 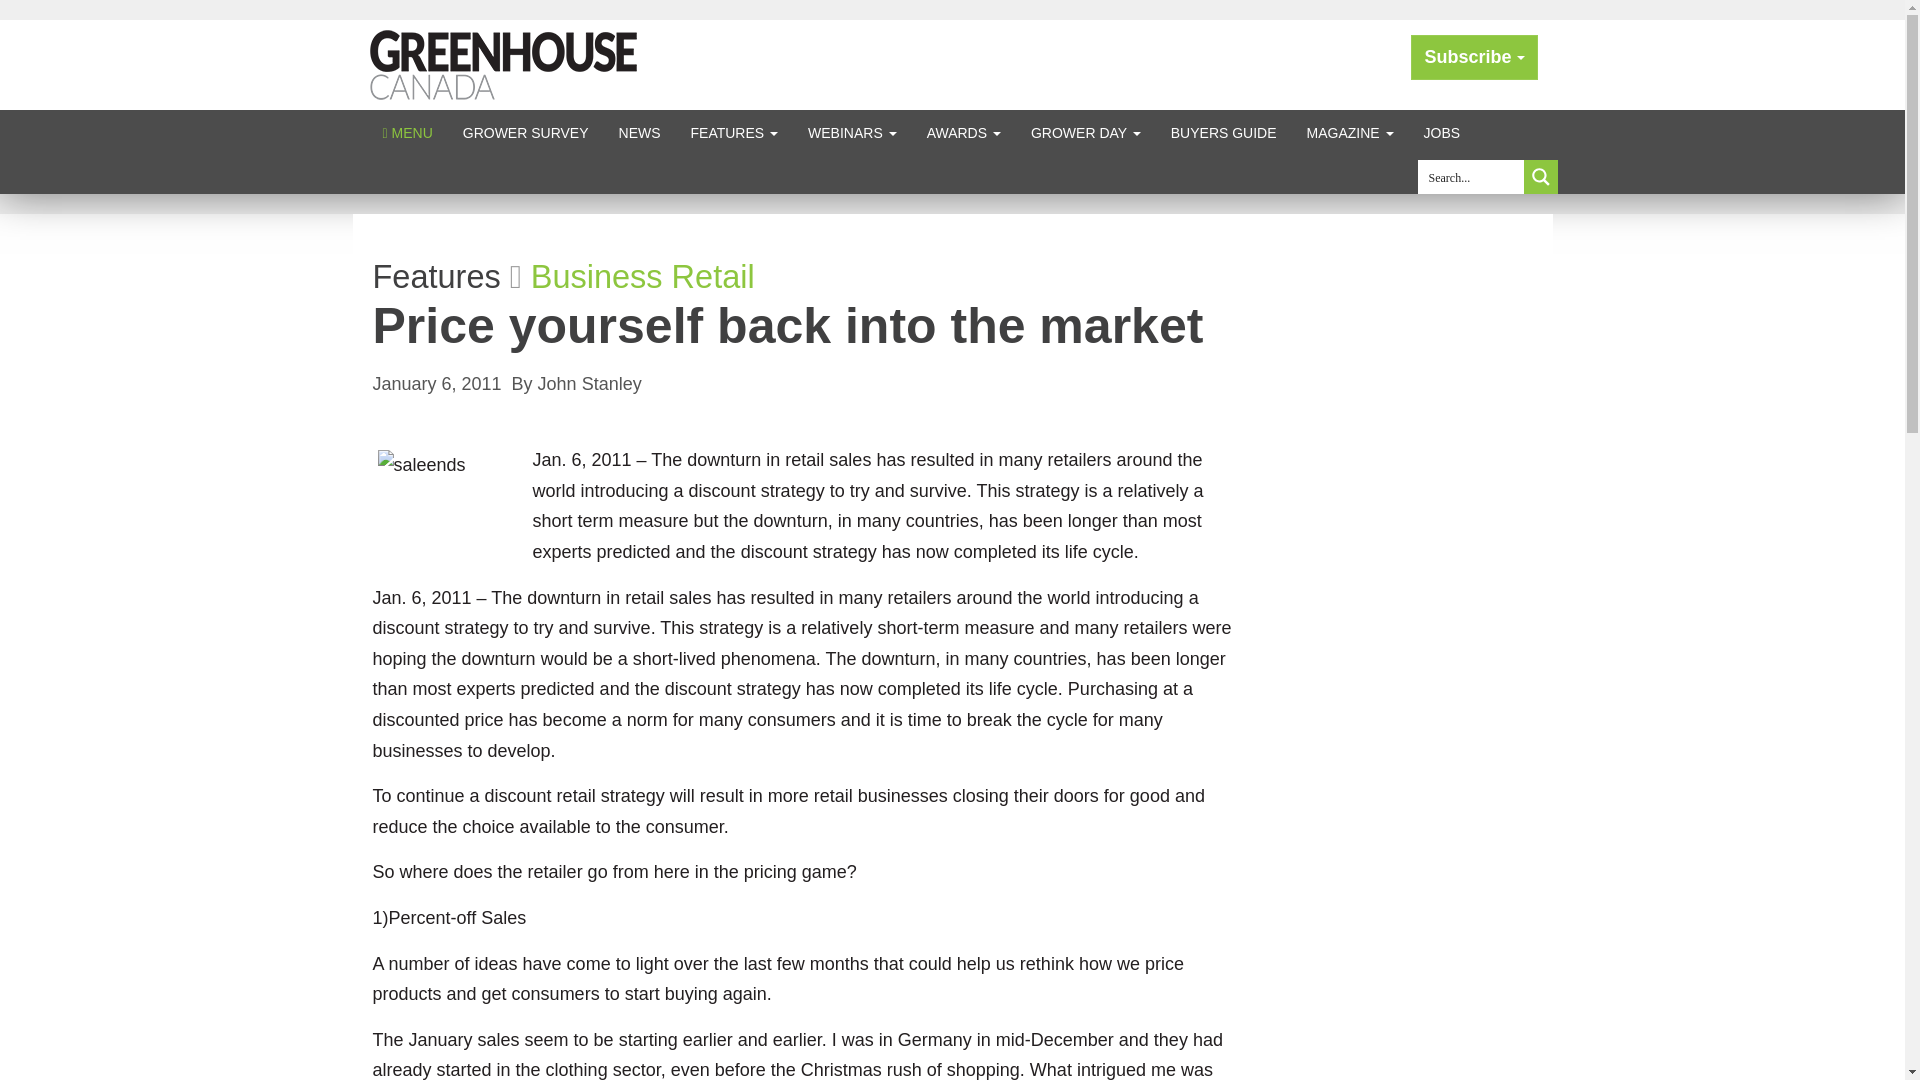 What do you see at coordinates (504, 64) in the screenshot?
I see `Greenhouse Canada` at bounding box center [504, 64].